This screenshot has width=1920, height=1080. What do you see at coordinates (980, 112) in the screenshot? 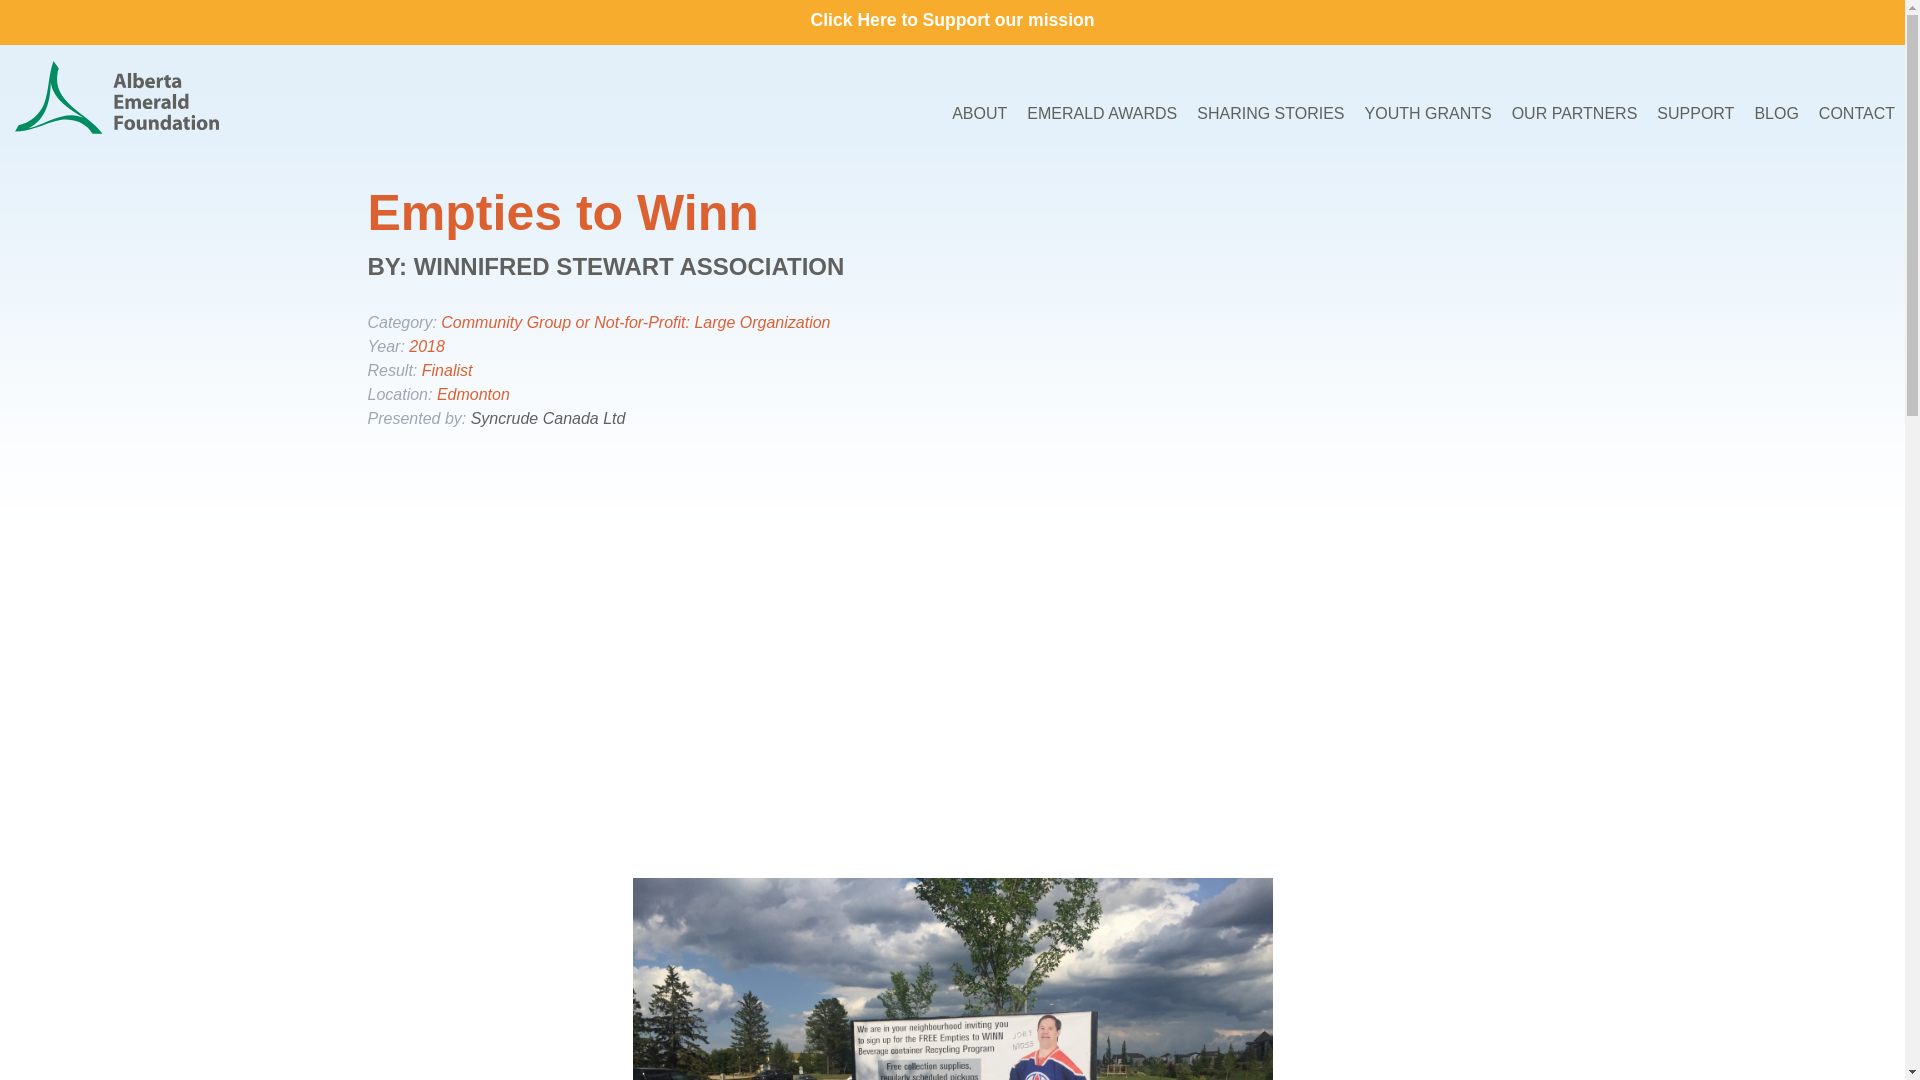
I see `ABOUT` at bounding box center [980, 112].